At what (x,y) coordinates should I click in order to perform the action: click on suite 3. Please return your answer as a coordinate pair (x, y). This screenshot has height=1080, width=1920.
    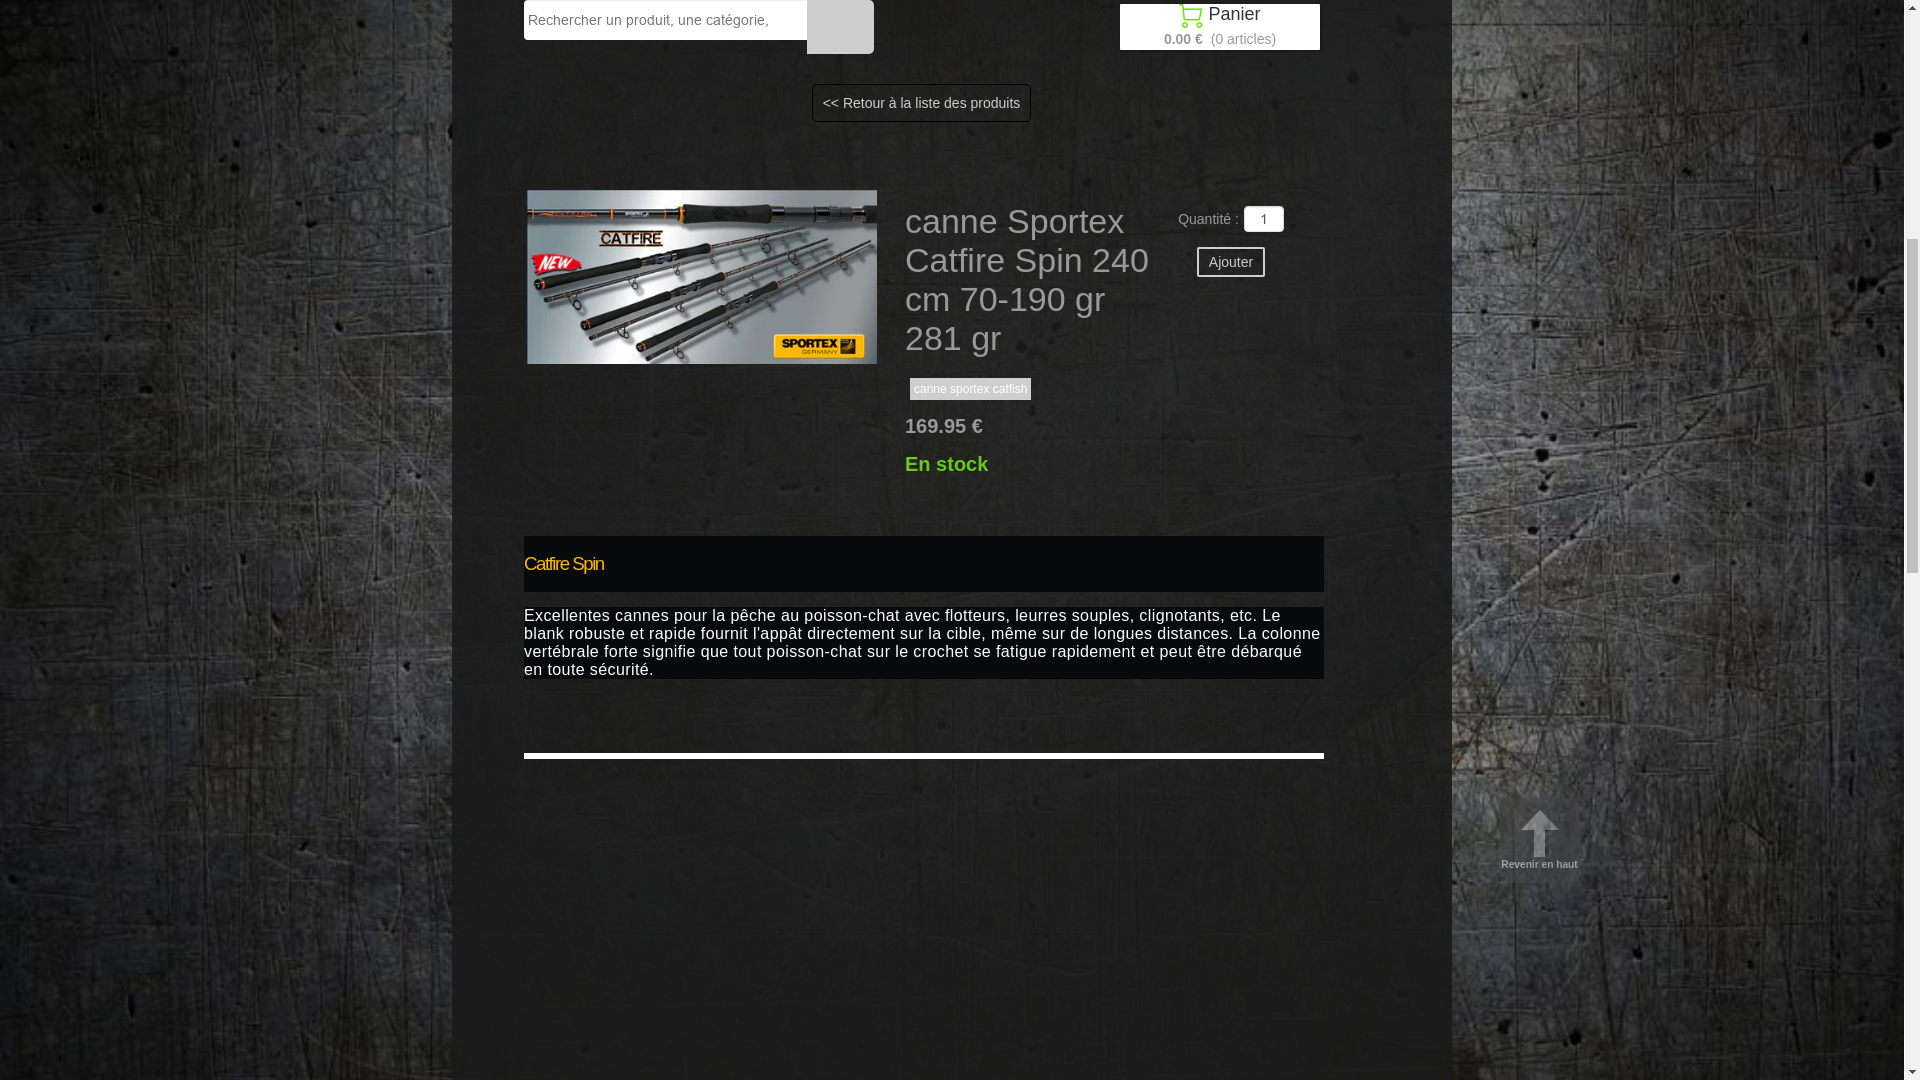
    Looking at the image, I should click on (642, 198).